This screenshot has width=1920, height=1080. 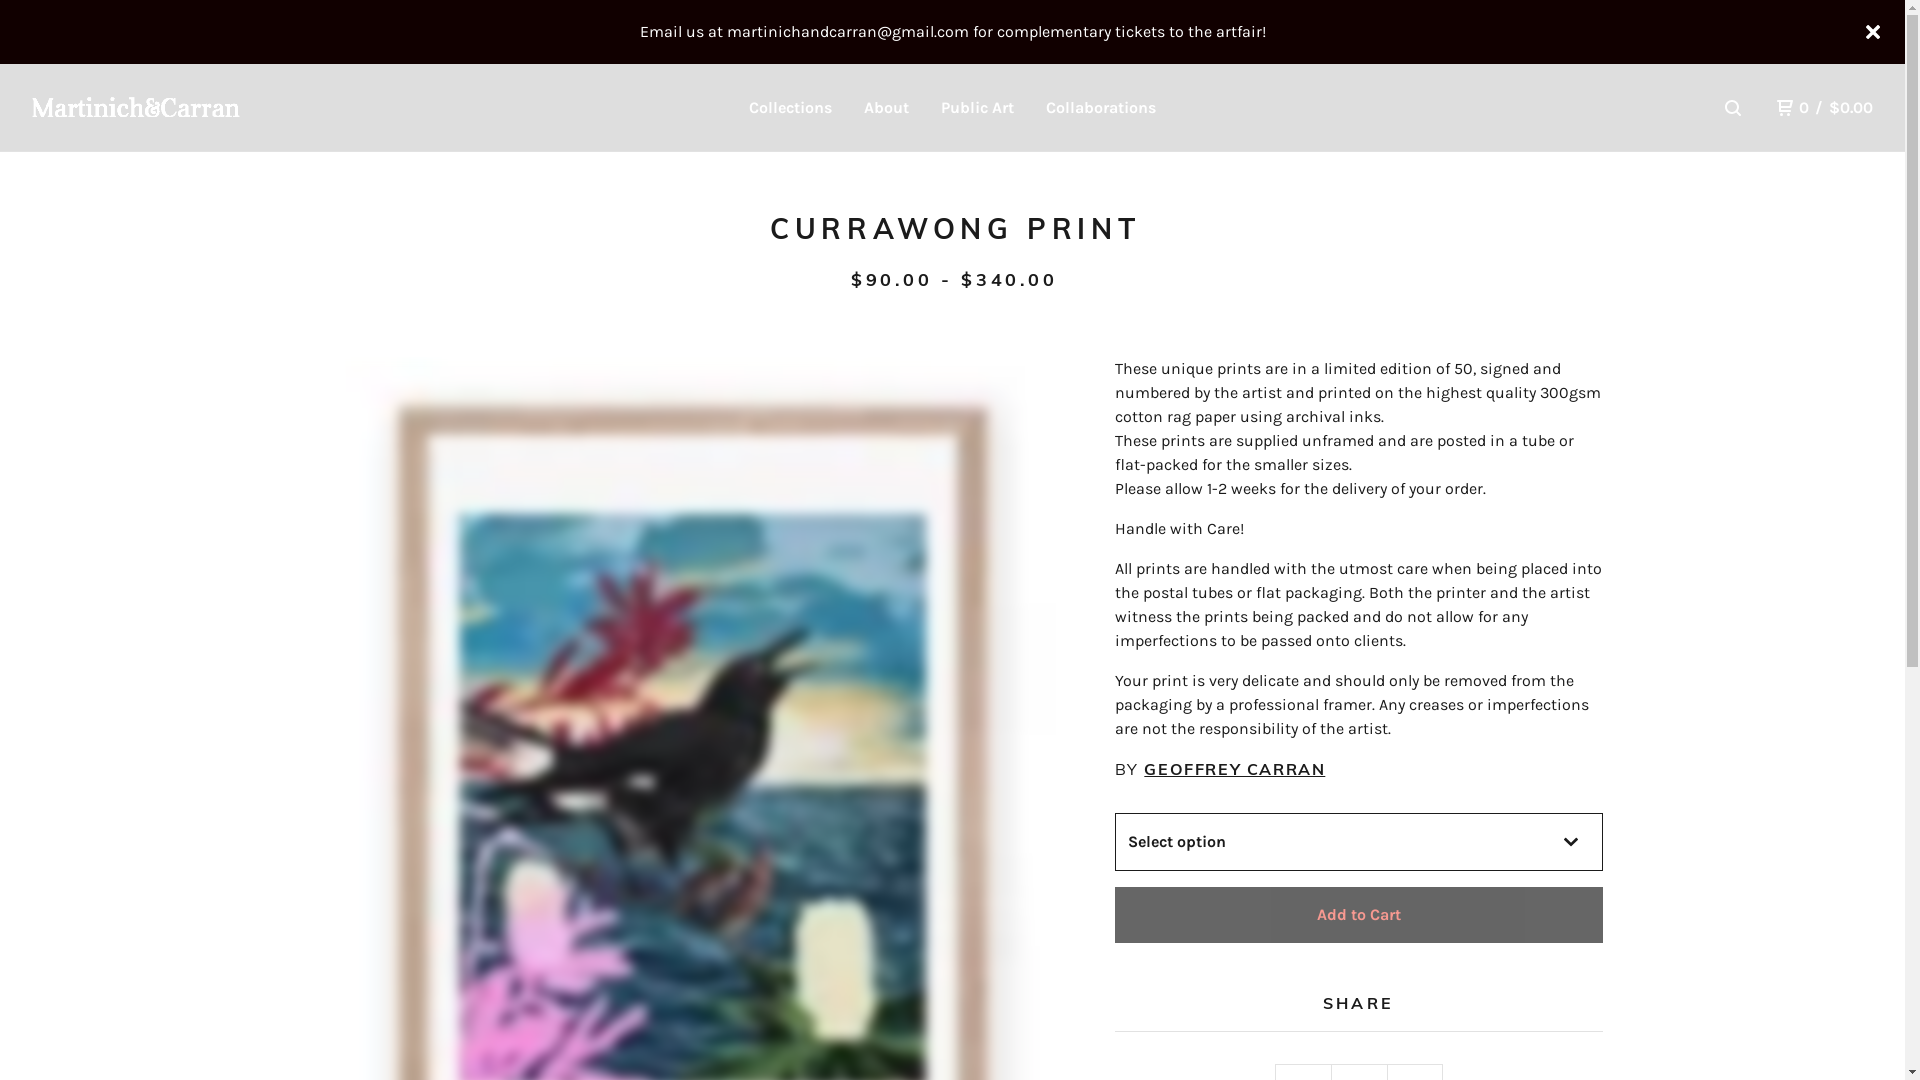 What do you see at coordinates (1234, 768) in the screenshot?
I see `GEOFFREY CARRAN` at bounding box center [1234, 768].